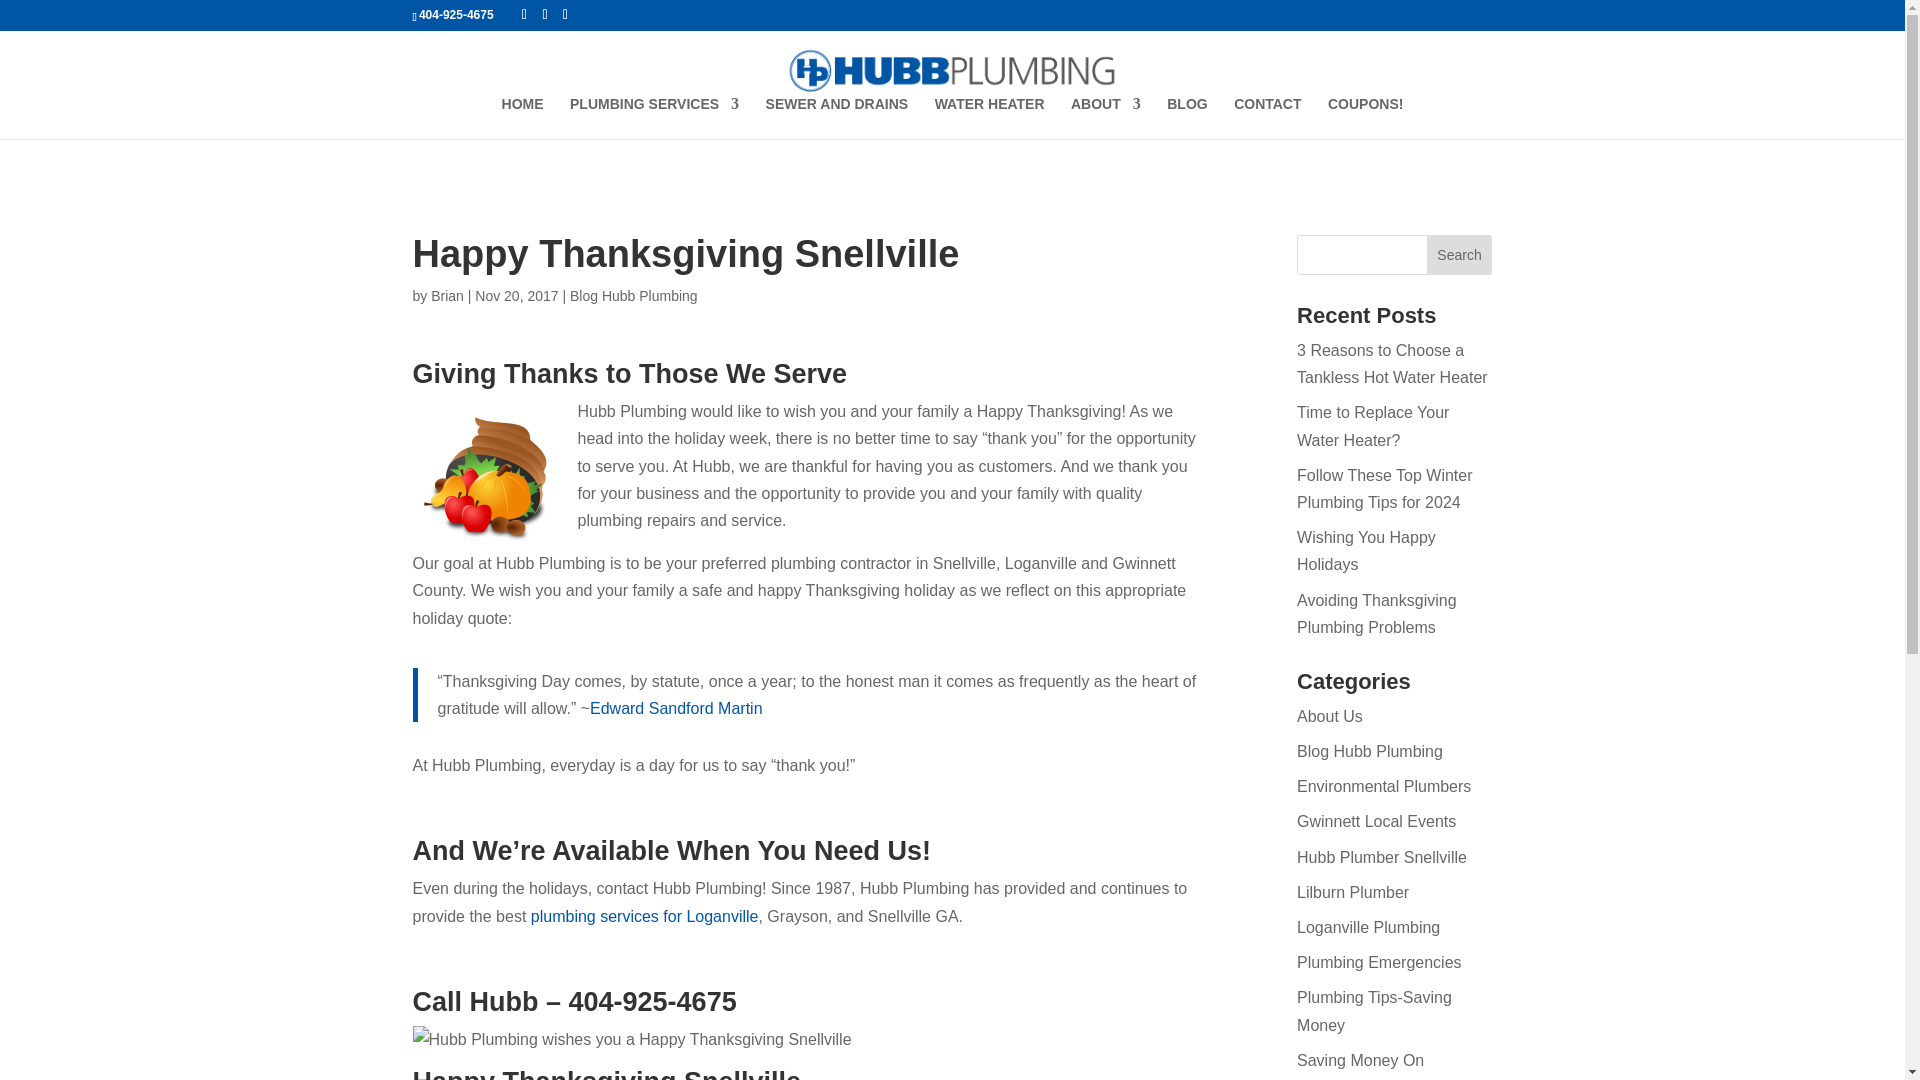 This screenshot has height=1080, width=1920. What do you see at coordinates (654, 118) in the screenshot?
I see `PLUMBING SERVICES` at bounding box center [654, 118].